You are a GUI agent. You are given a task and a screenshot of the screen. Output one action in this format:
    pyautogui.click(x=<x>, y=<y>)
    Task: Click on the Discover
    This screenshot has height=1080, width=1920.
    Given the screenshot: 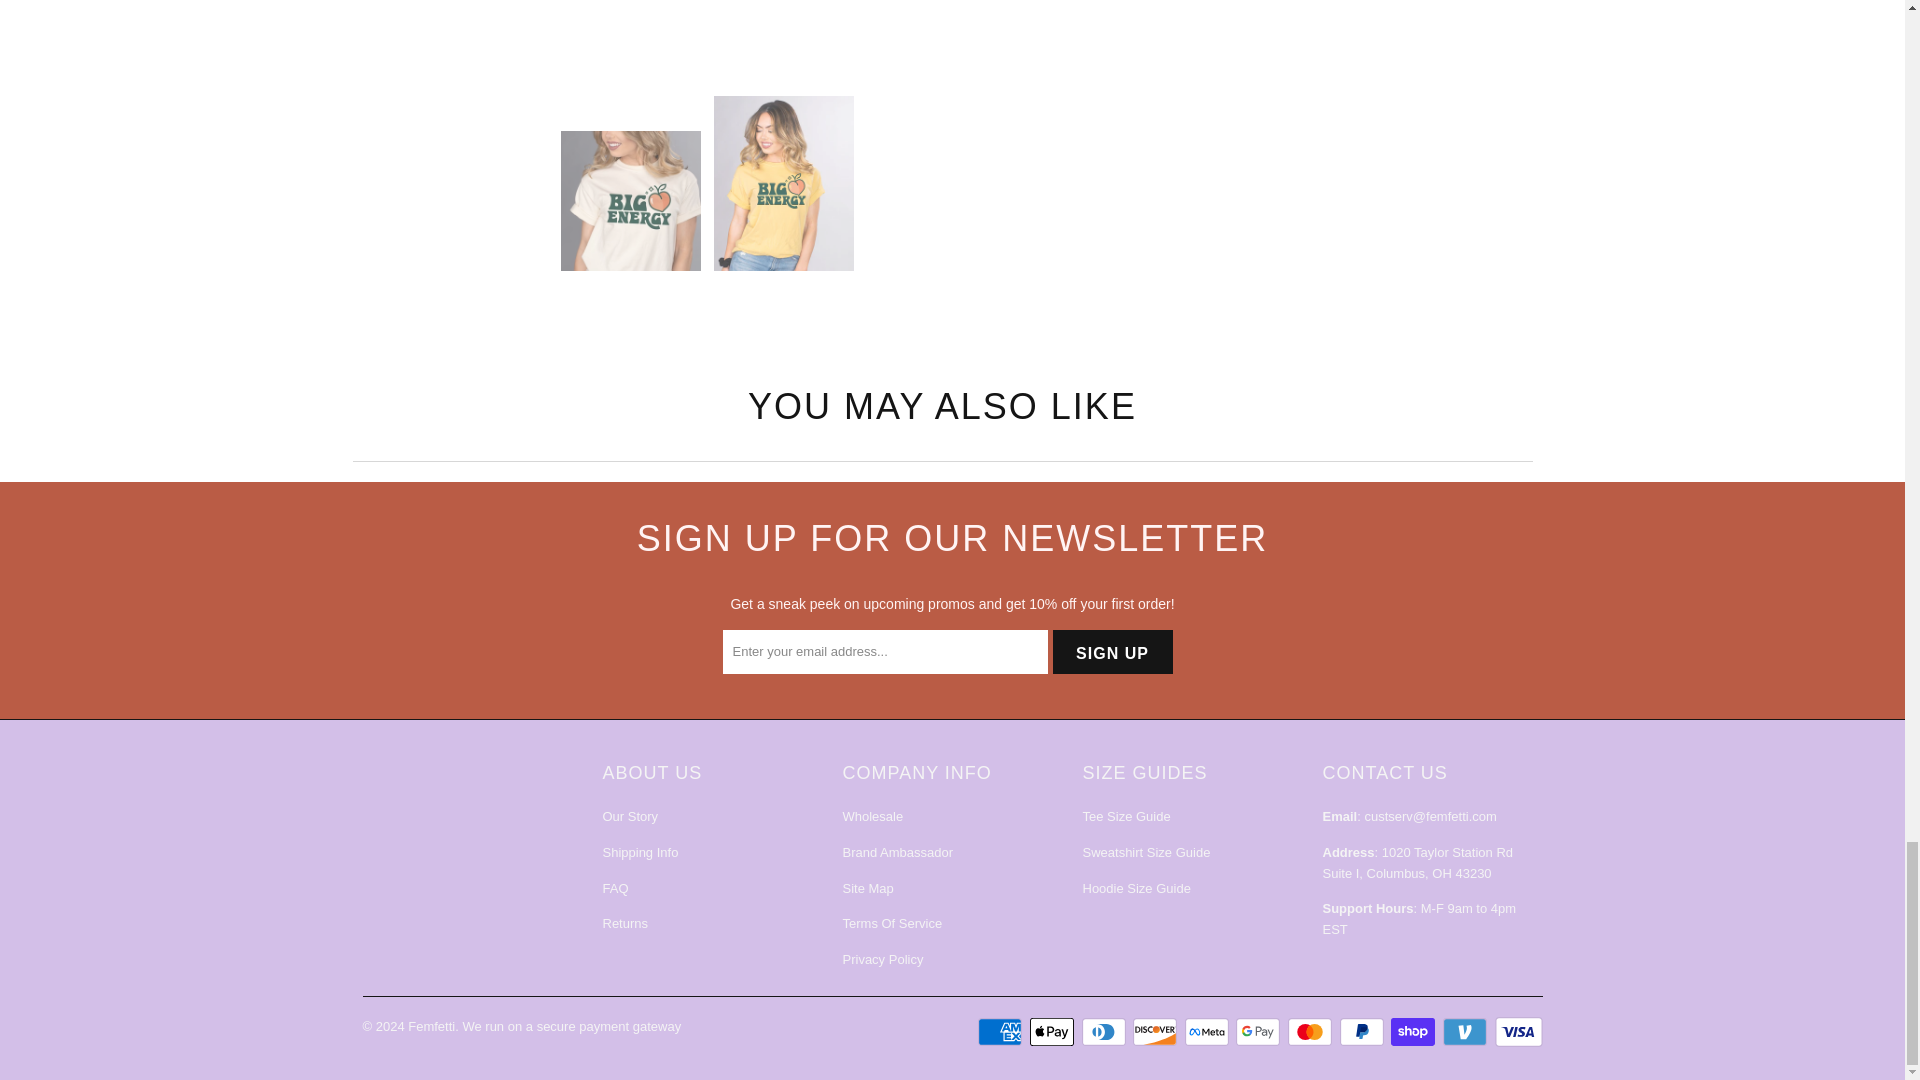 What is the action you would take?
    pyautogui.click(x=1156, y=1032)
    